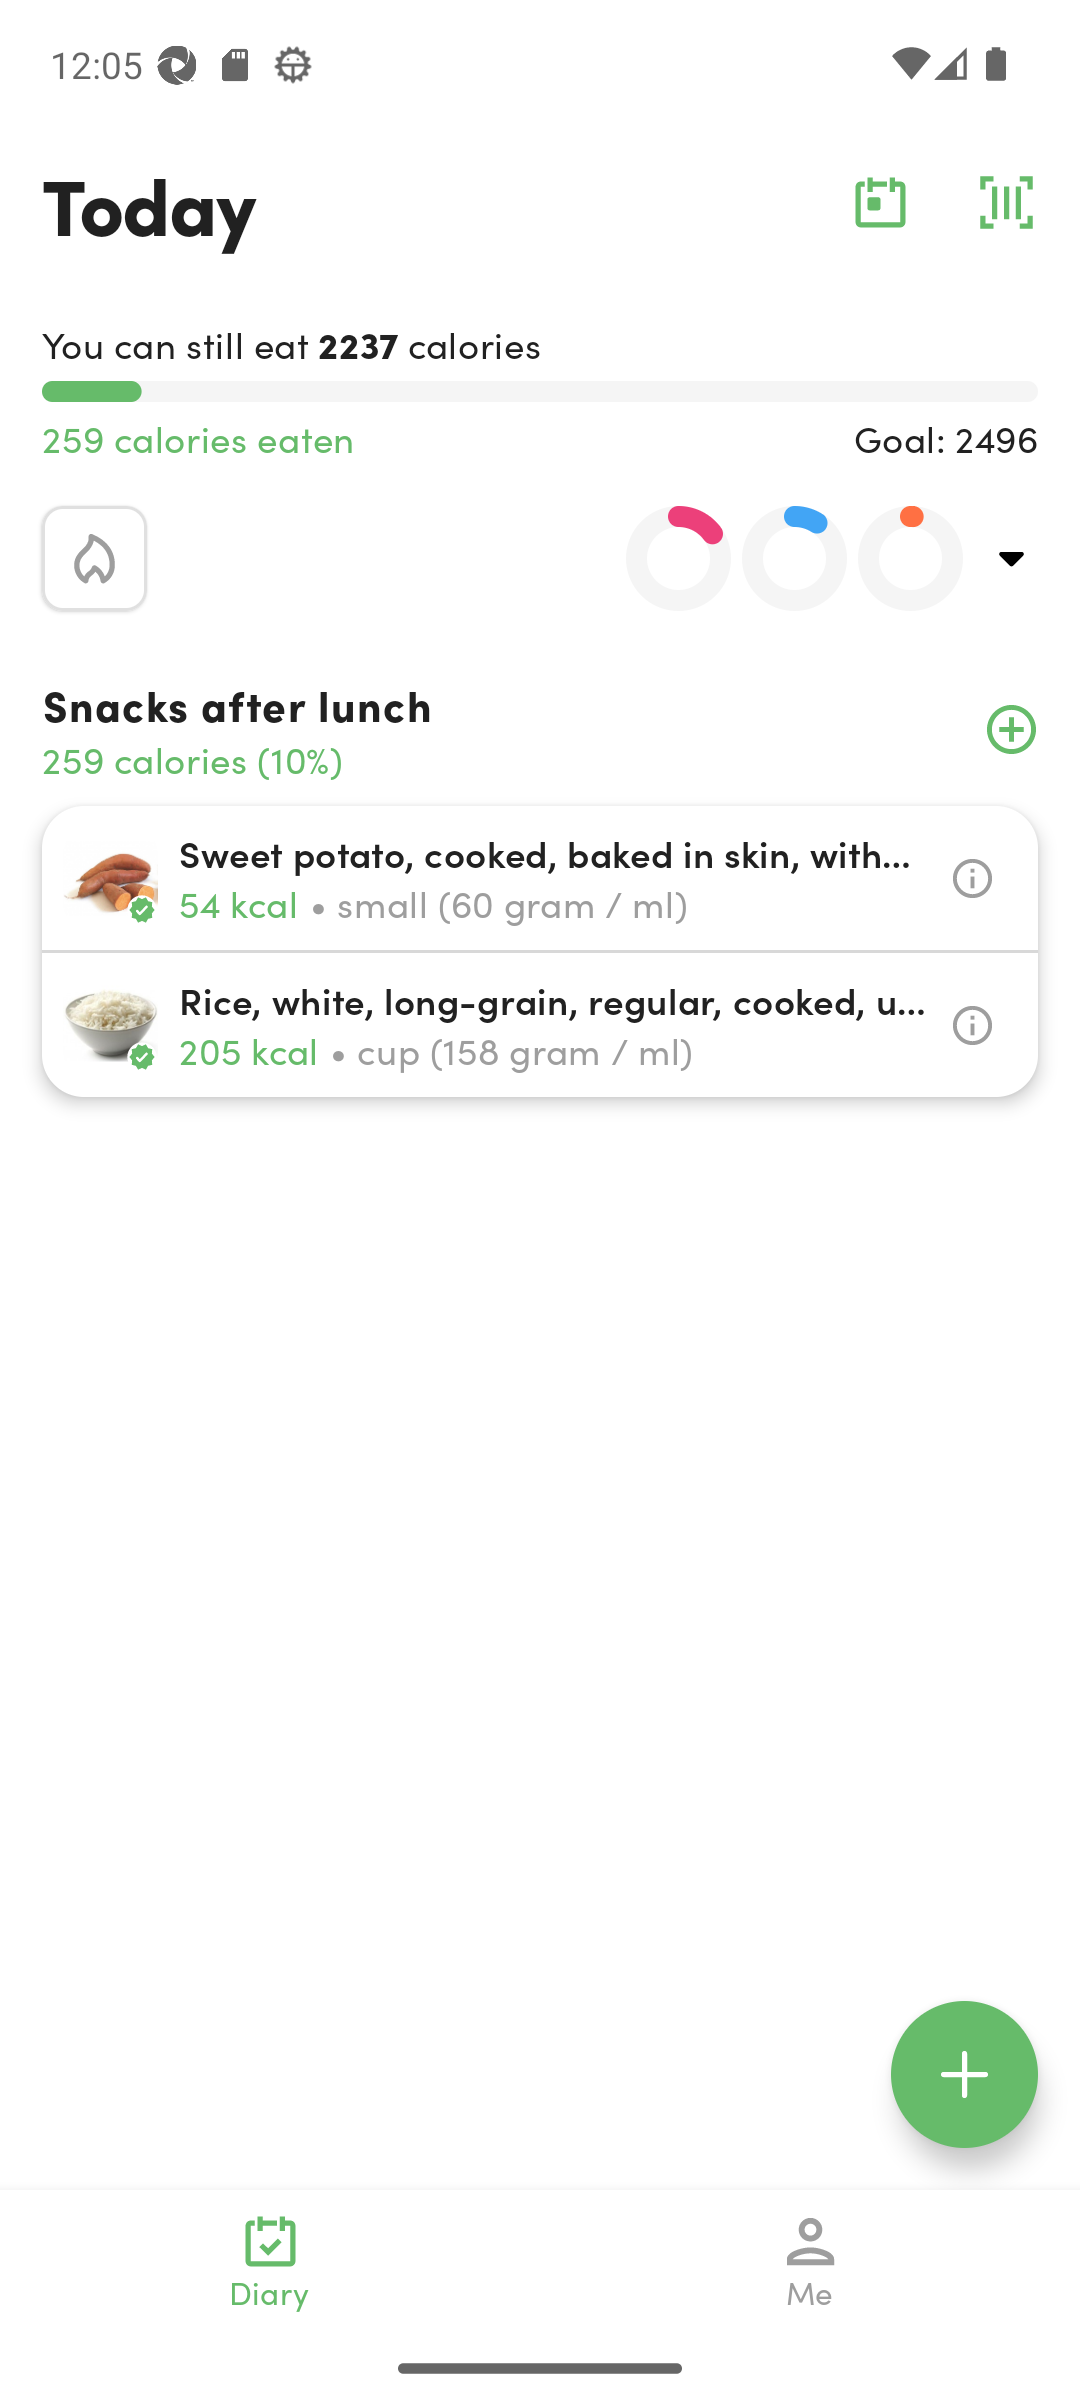  Describe the element at coordinates (94, 558) in the screenshot. I see `calorie_icon` at that location.